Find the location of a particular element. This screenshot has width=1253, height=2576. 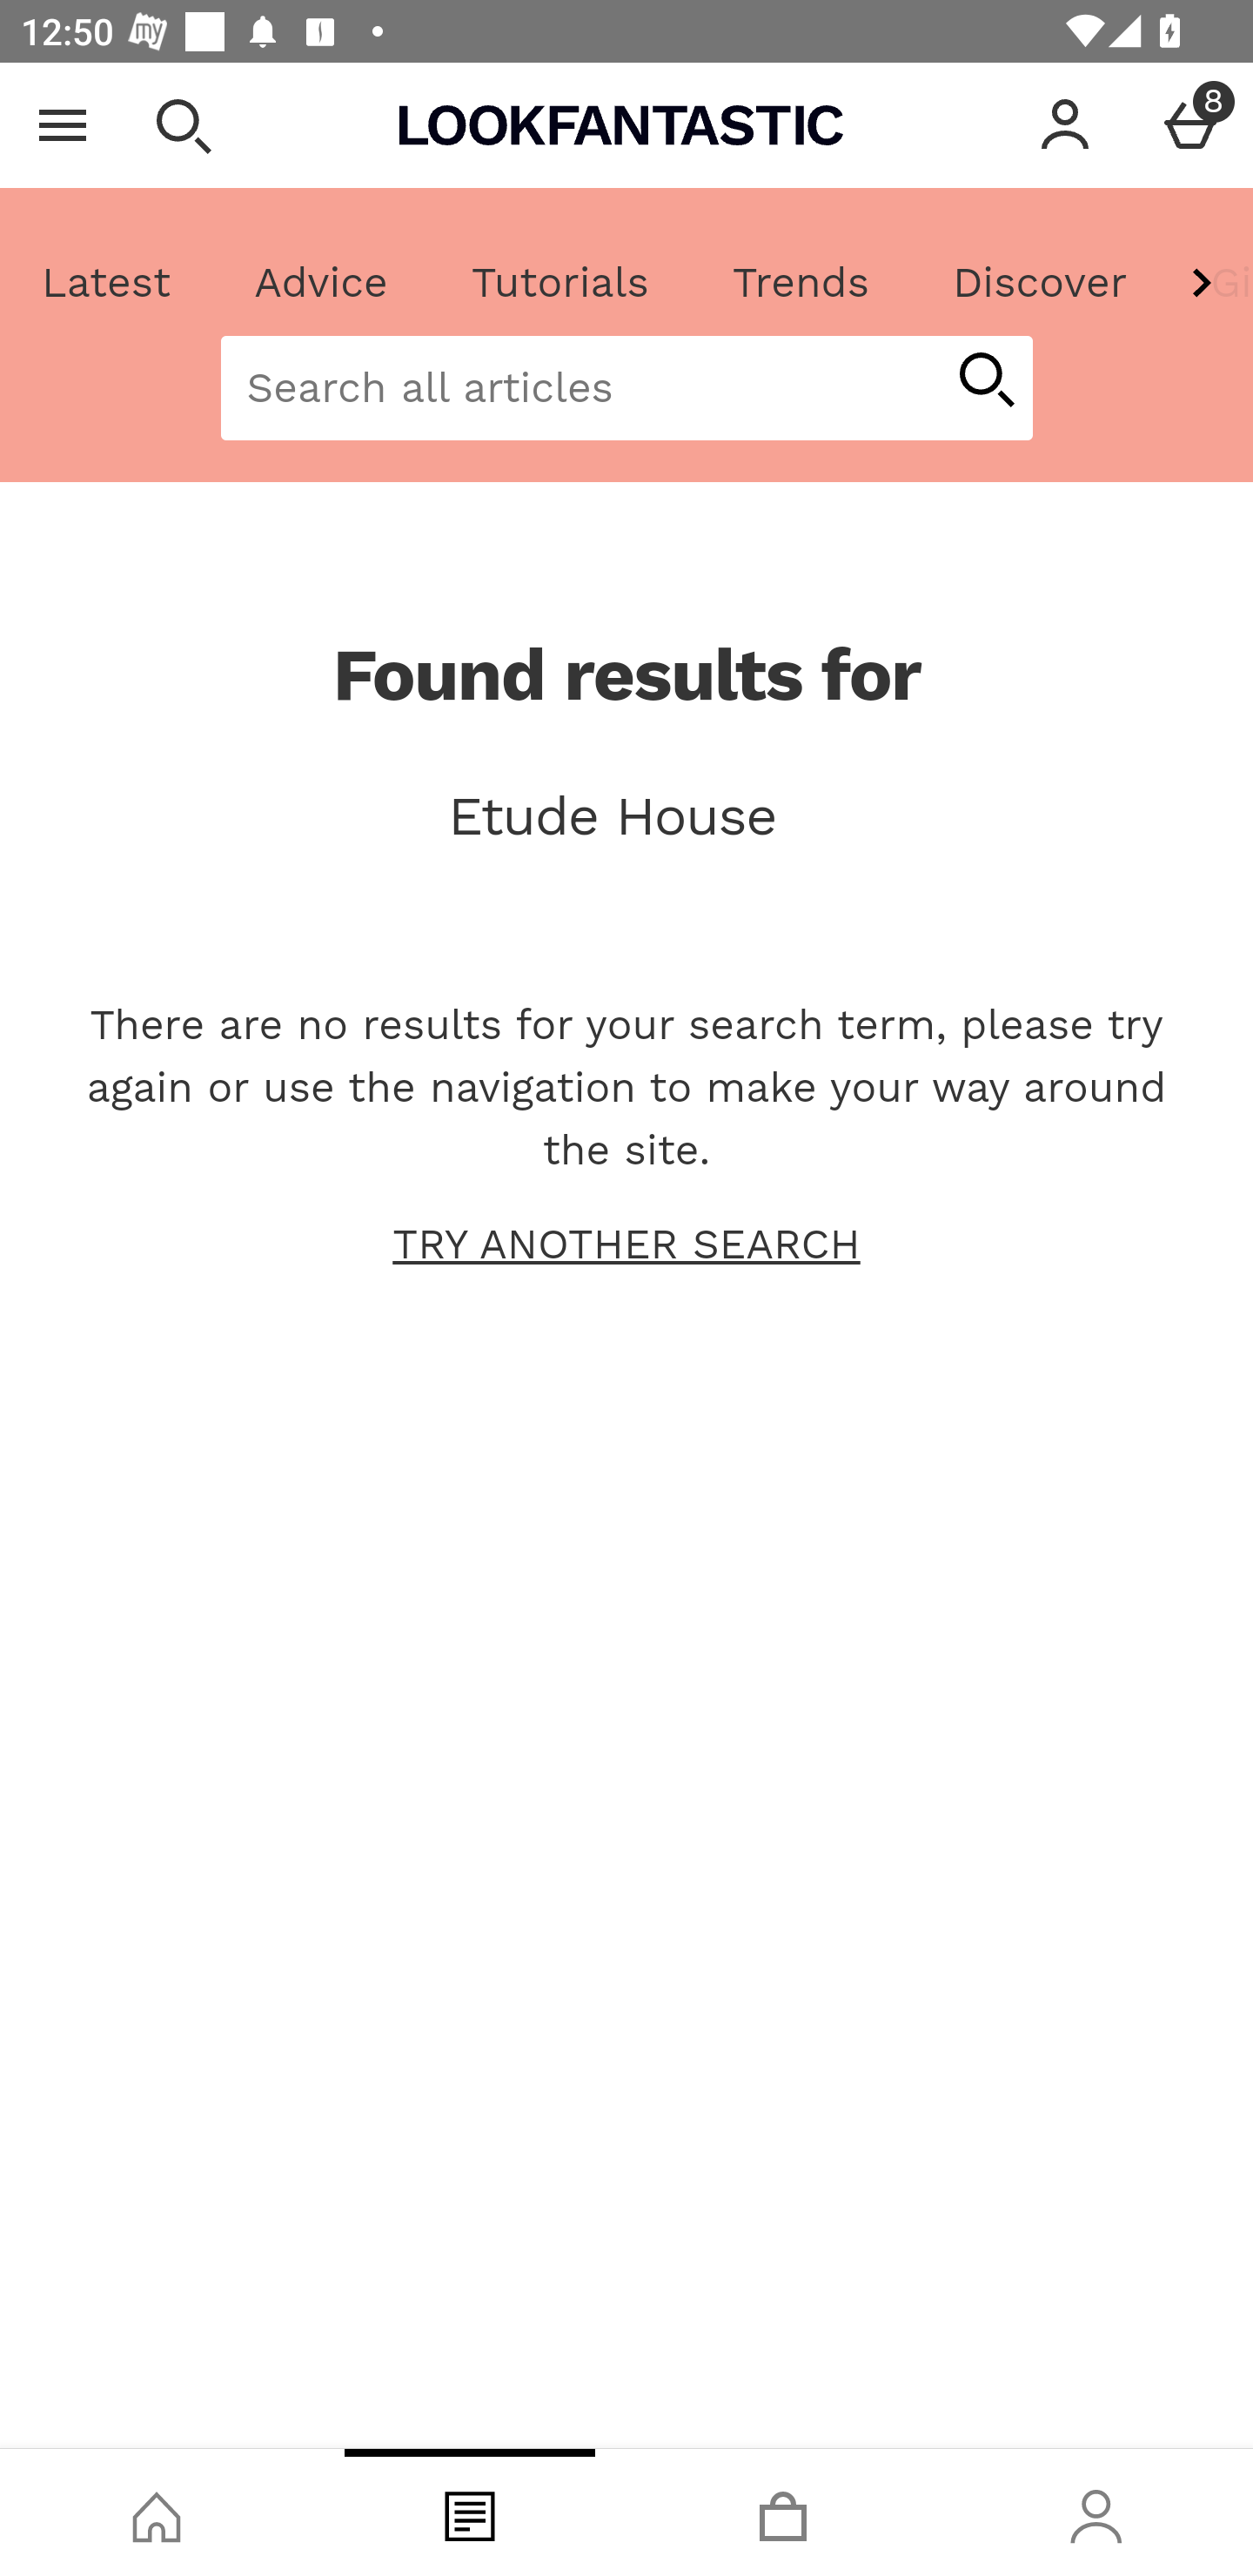

Advice is located at coordinates (321, 283).